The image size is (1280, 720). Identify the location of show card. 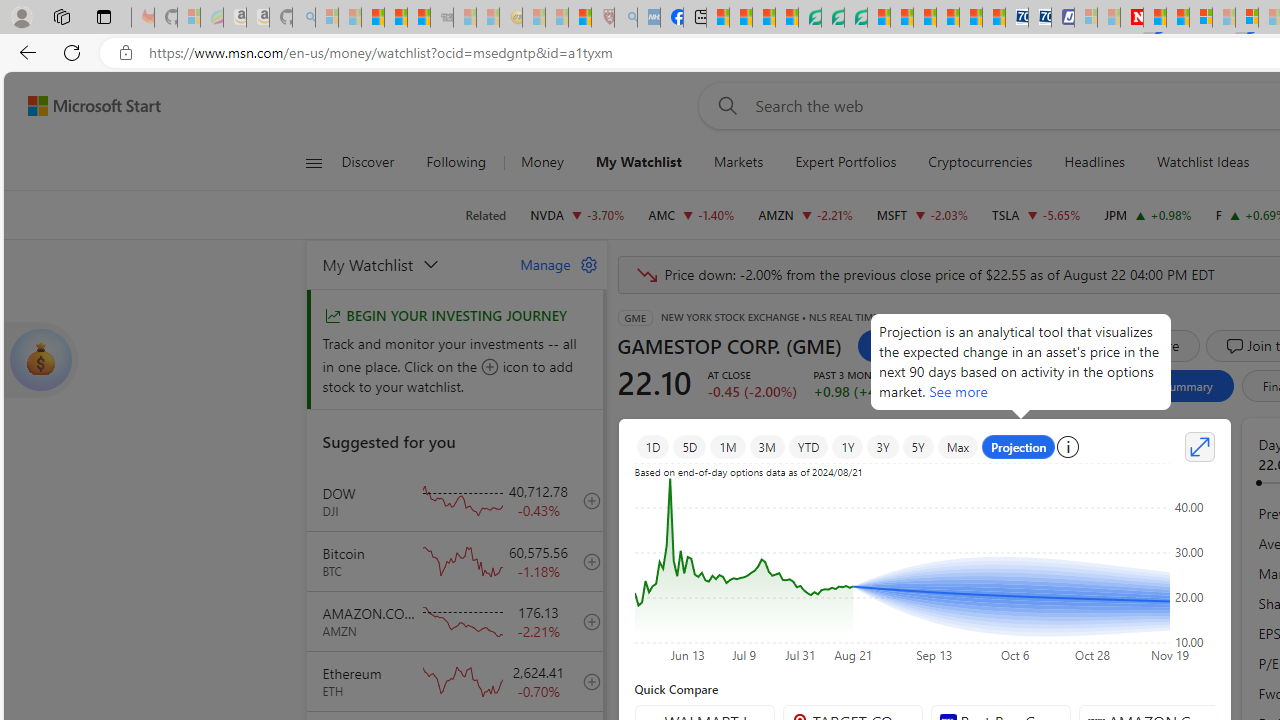
(40, 360).